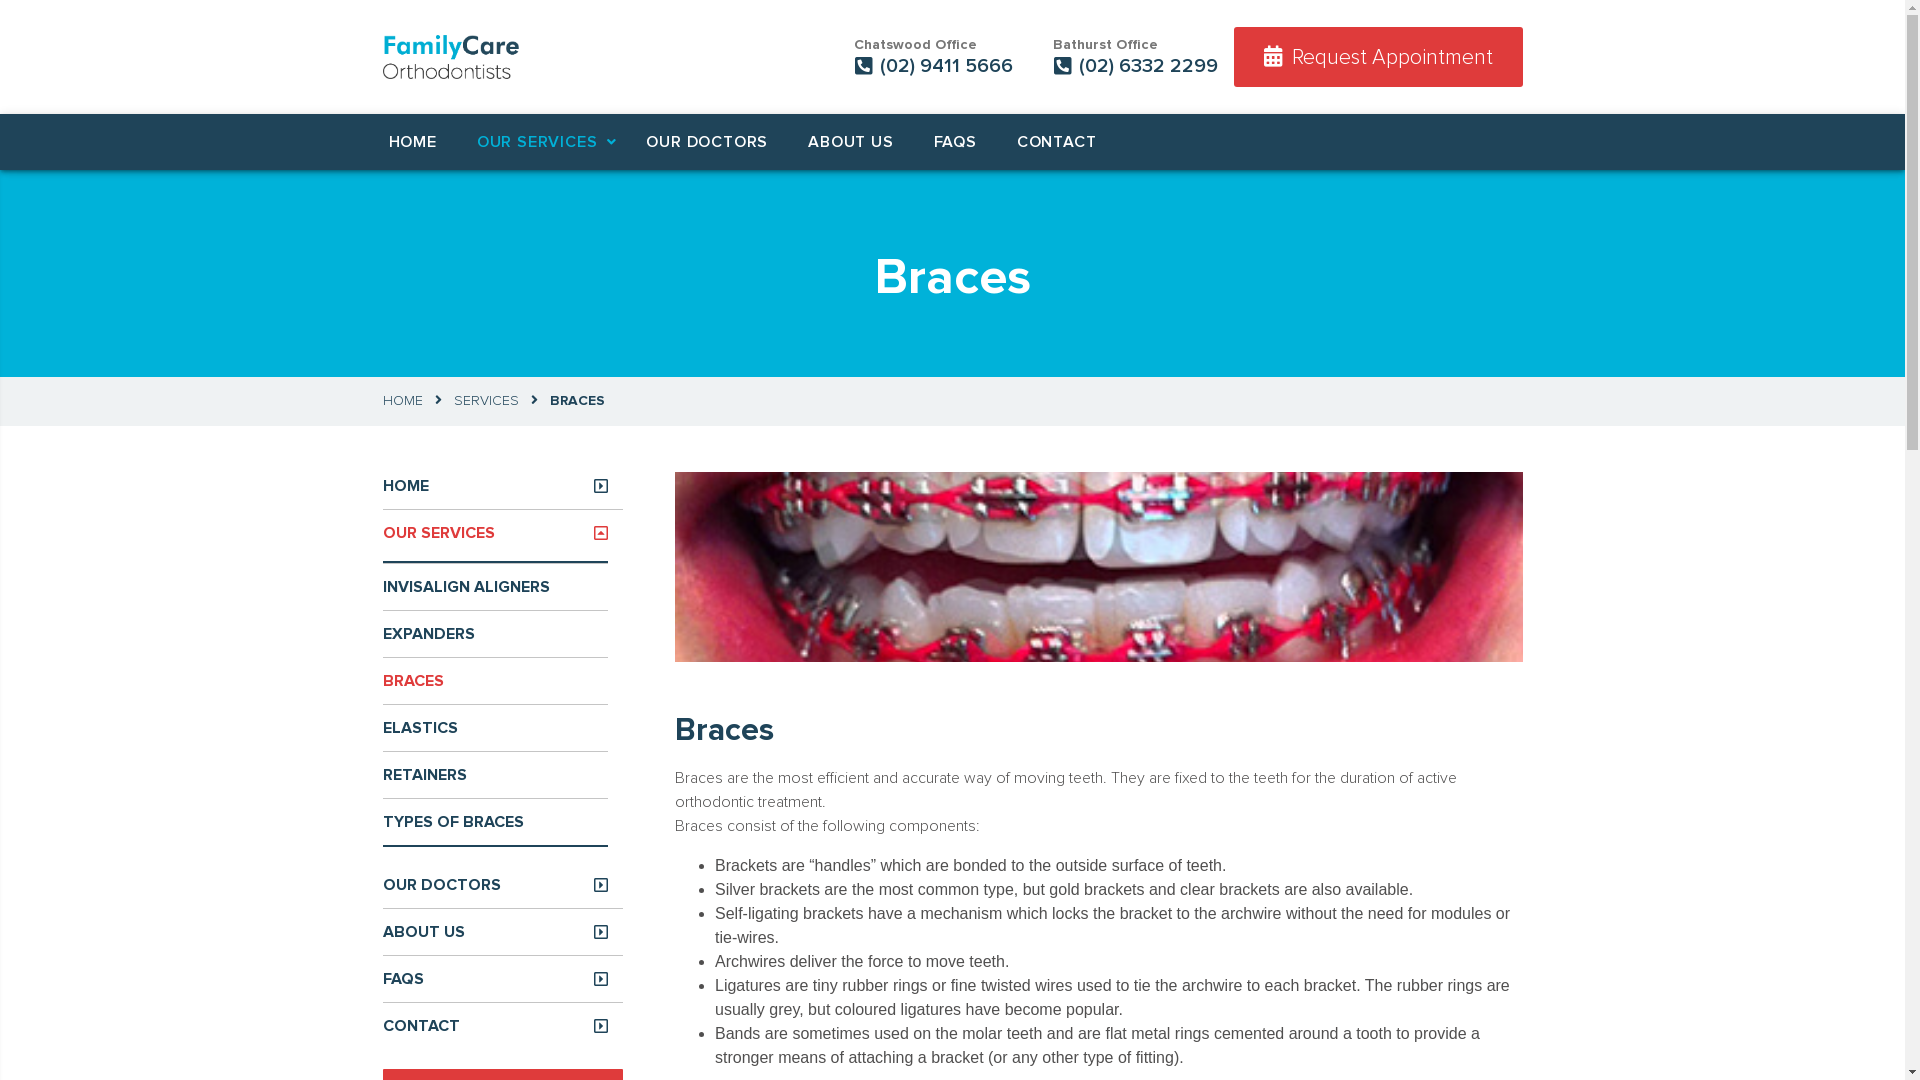 The height and width of the screenshot is (1080, 1920). Describe the element at coordinates (412, 142) in the screenshot. I see `HOME` at that location.